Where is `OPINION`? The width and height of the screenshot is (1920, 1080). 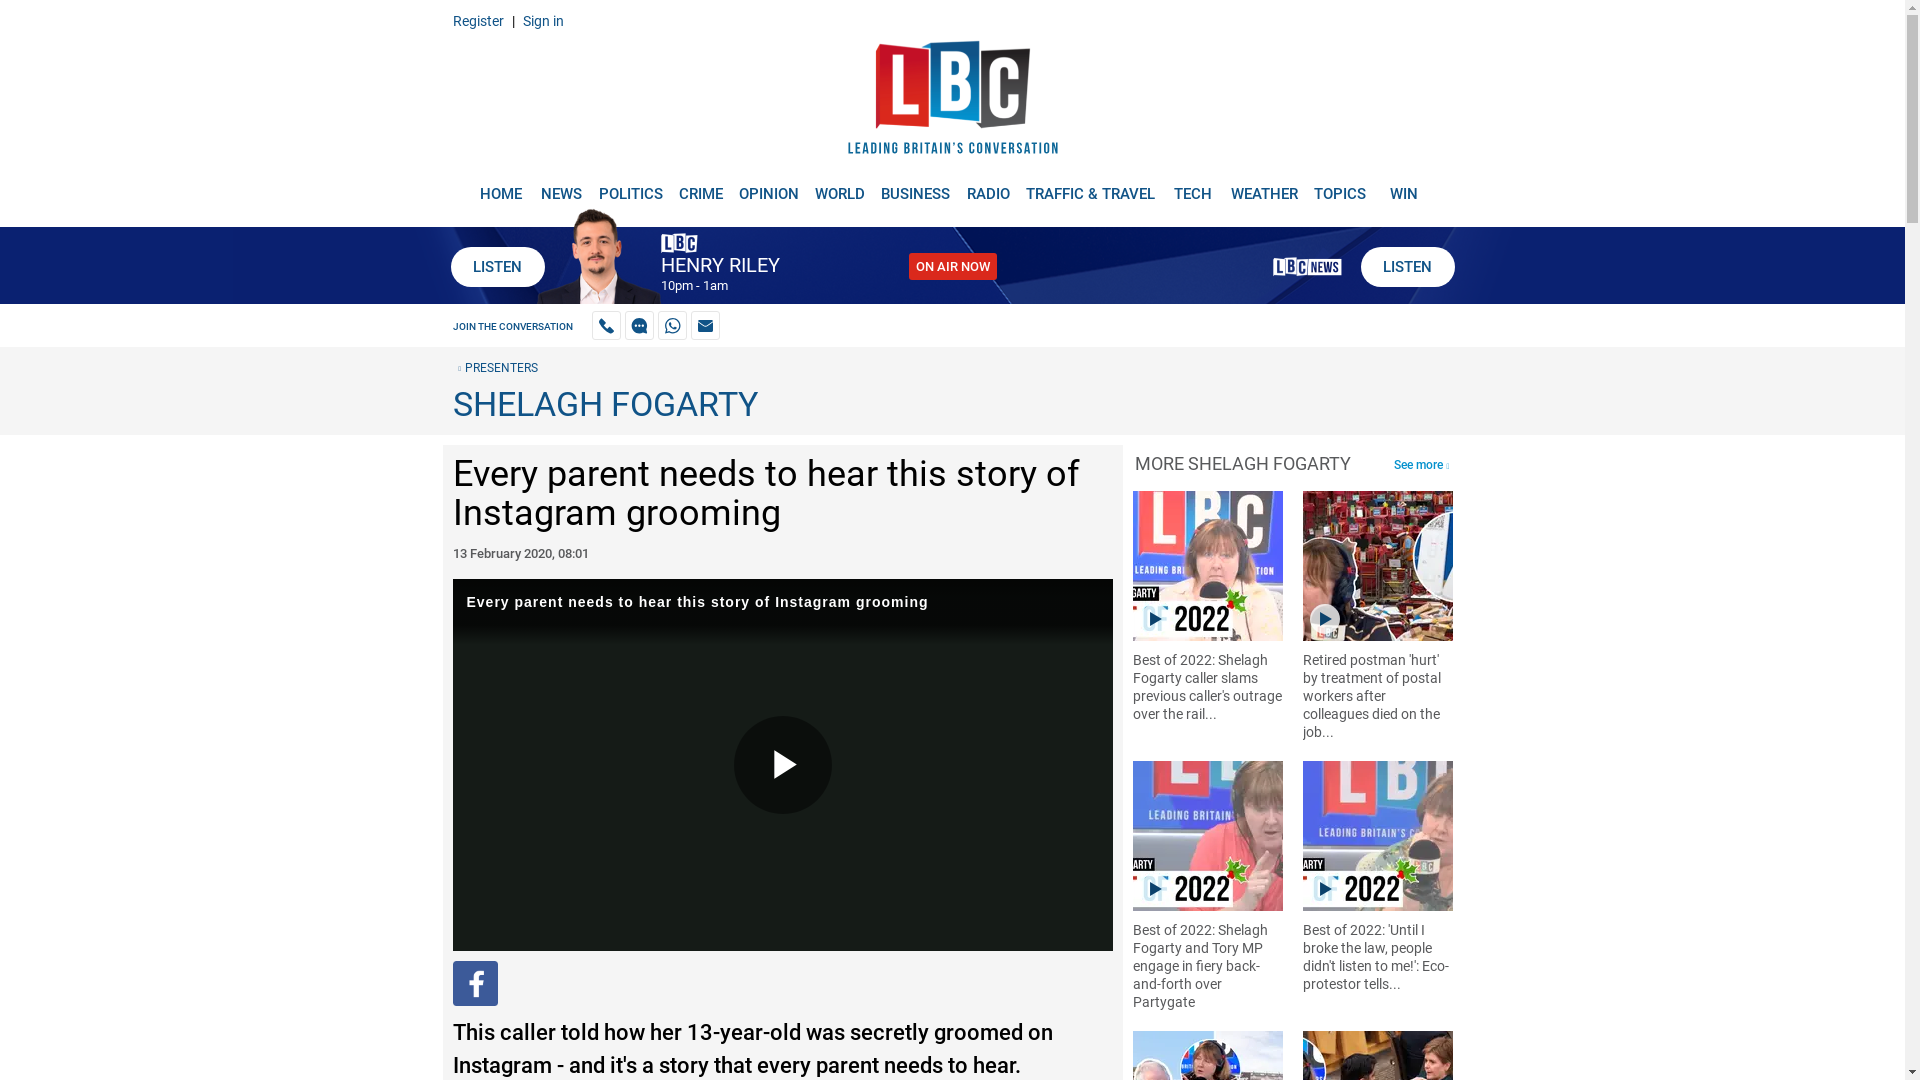 OPINION is located at coordinates (768, 186).